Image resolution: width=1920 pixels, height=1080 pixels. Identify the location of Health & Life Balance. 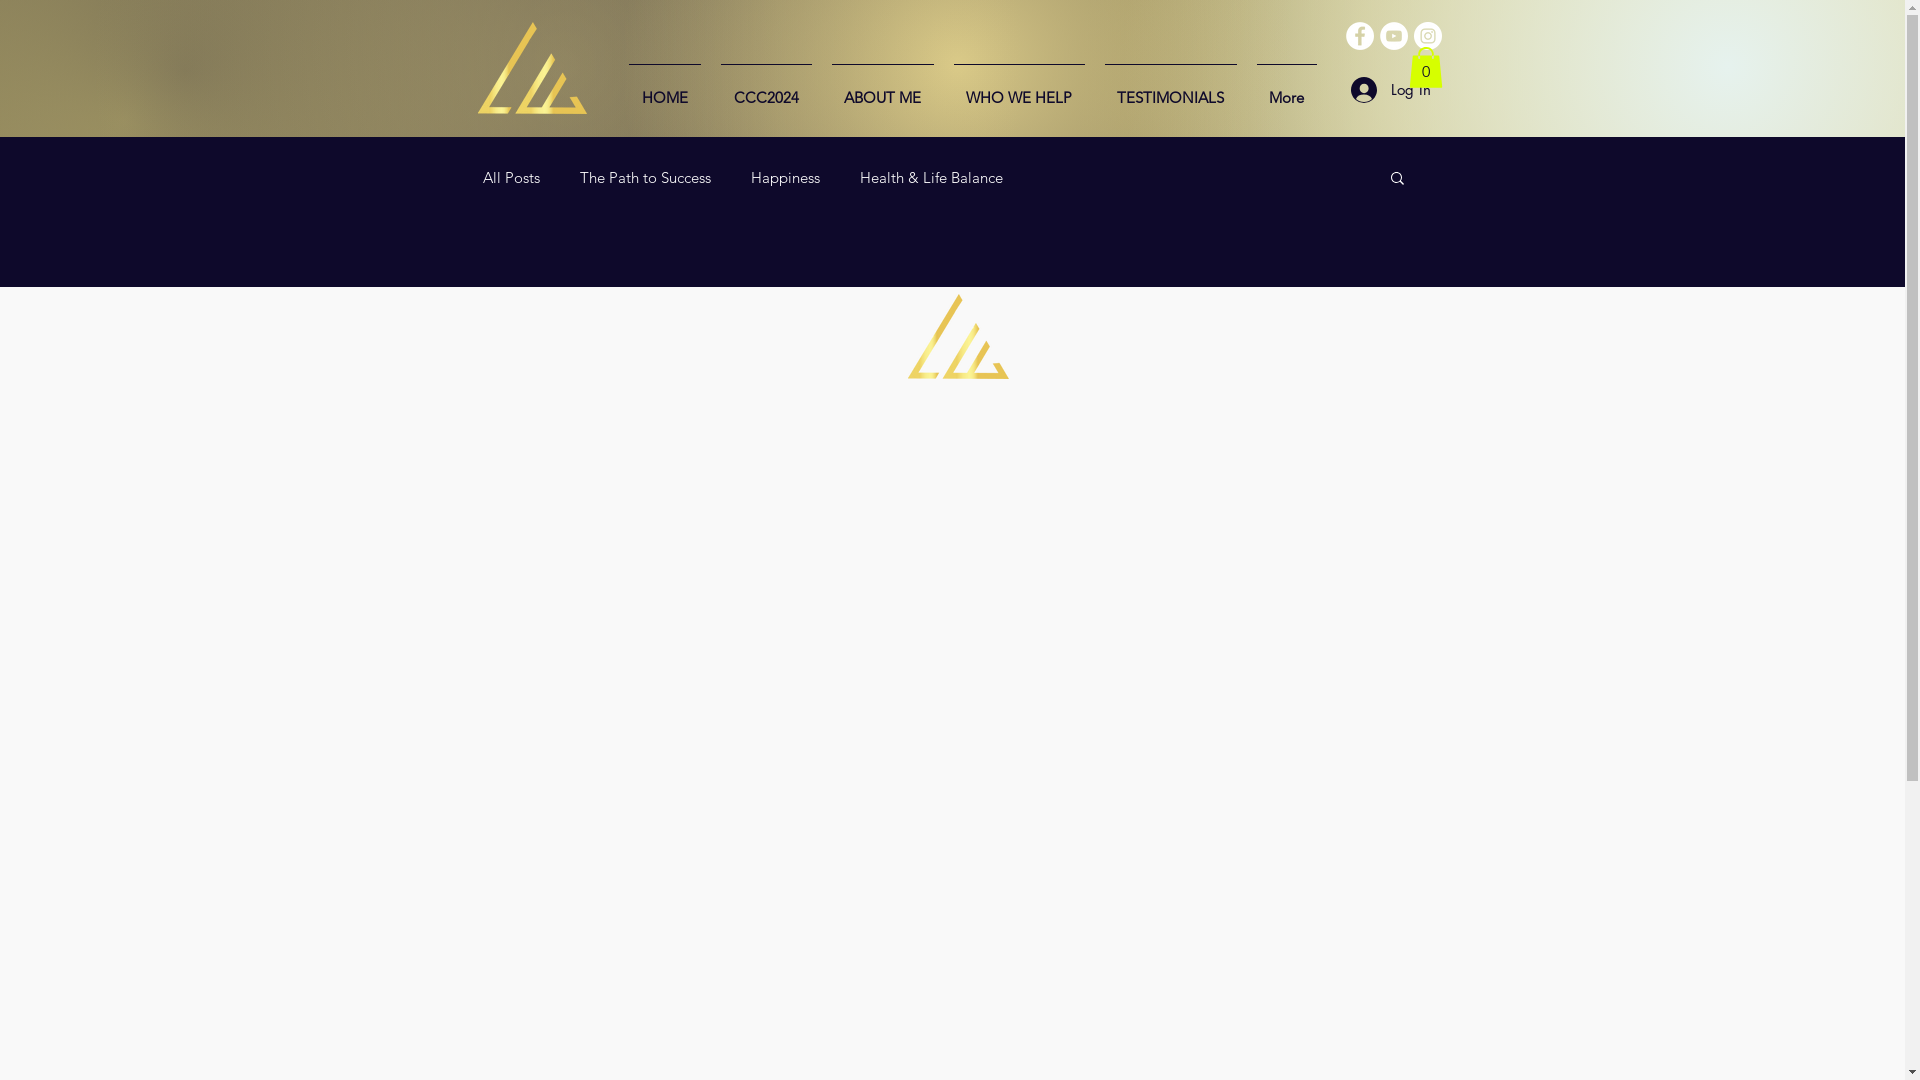
(931, 177).